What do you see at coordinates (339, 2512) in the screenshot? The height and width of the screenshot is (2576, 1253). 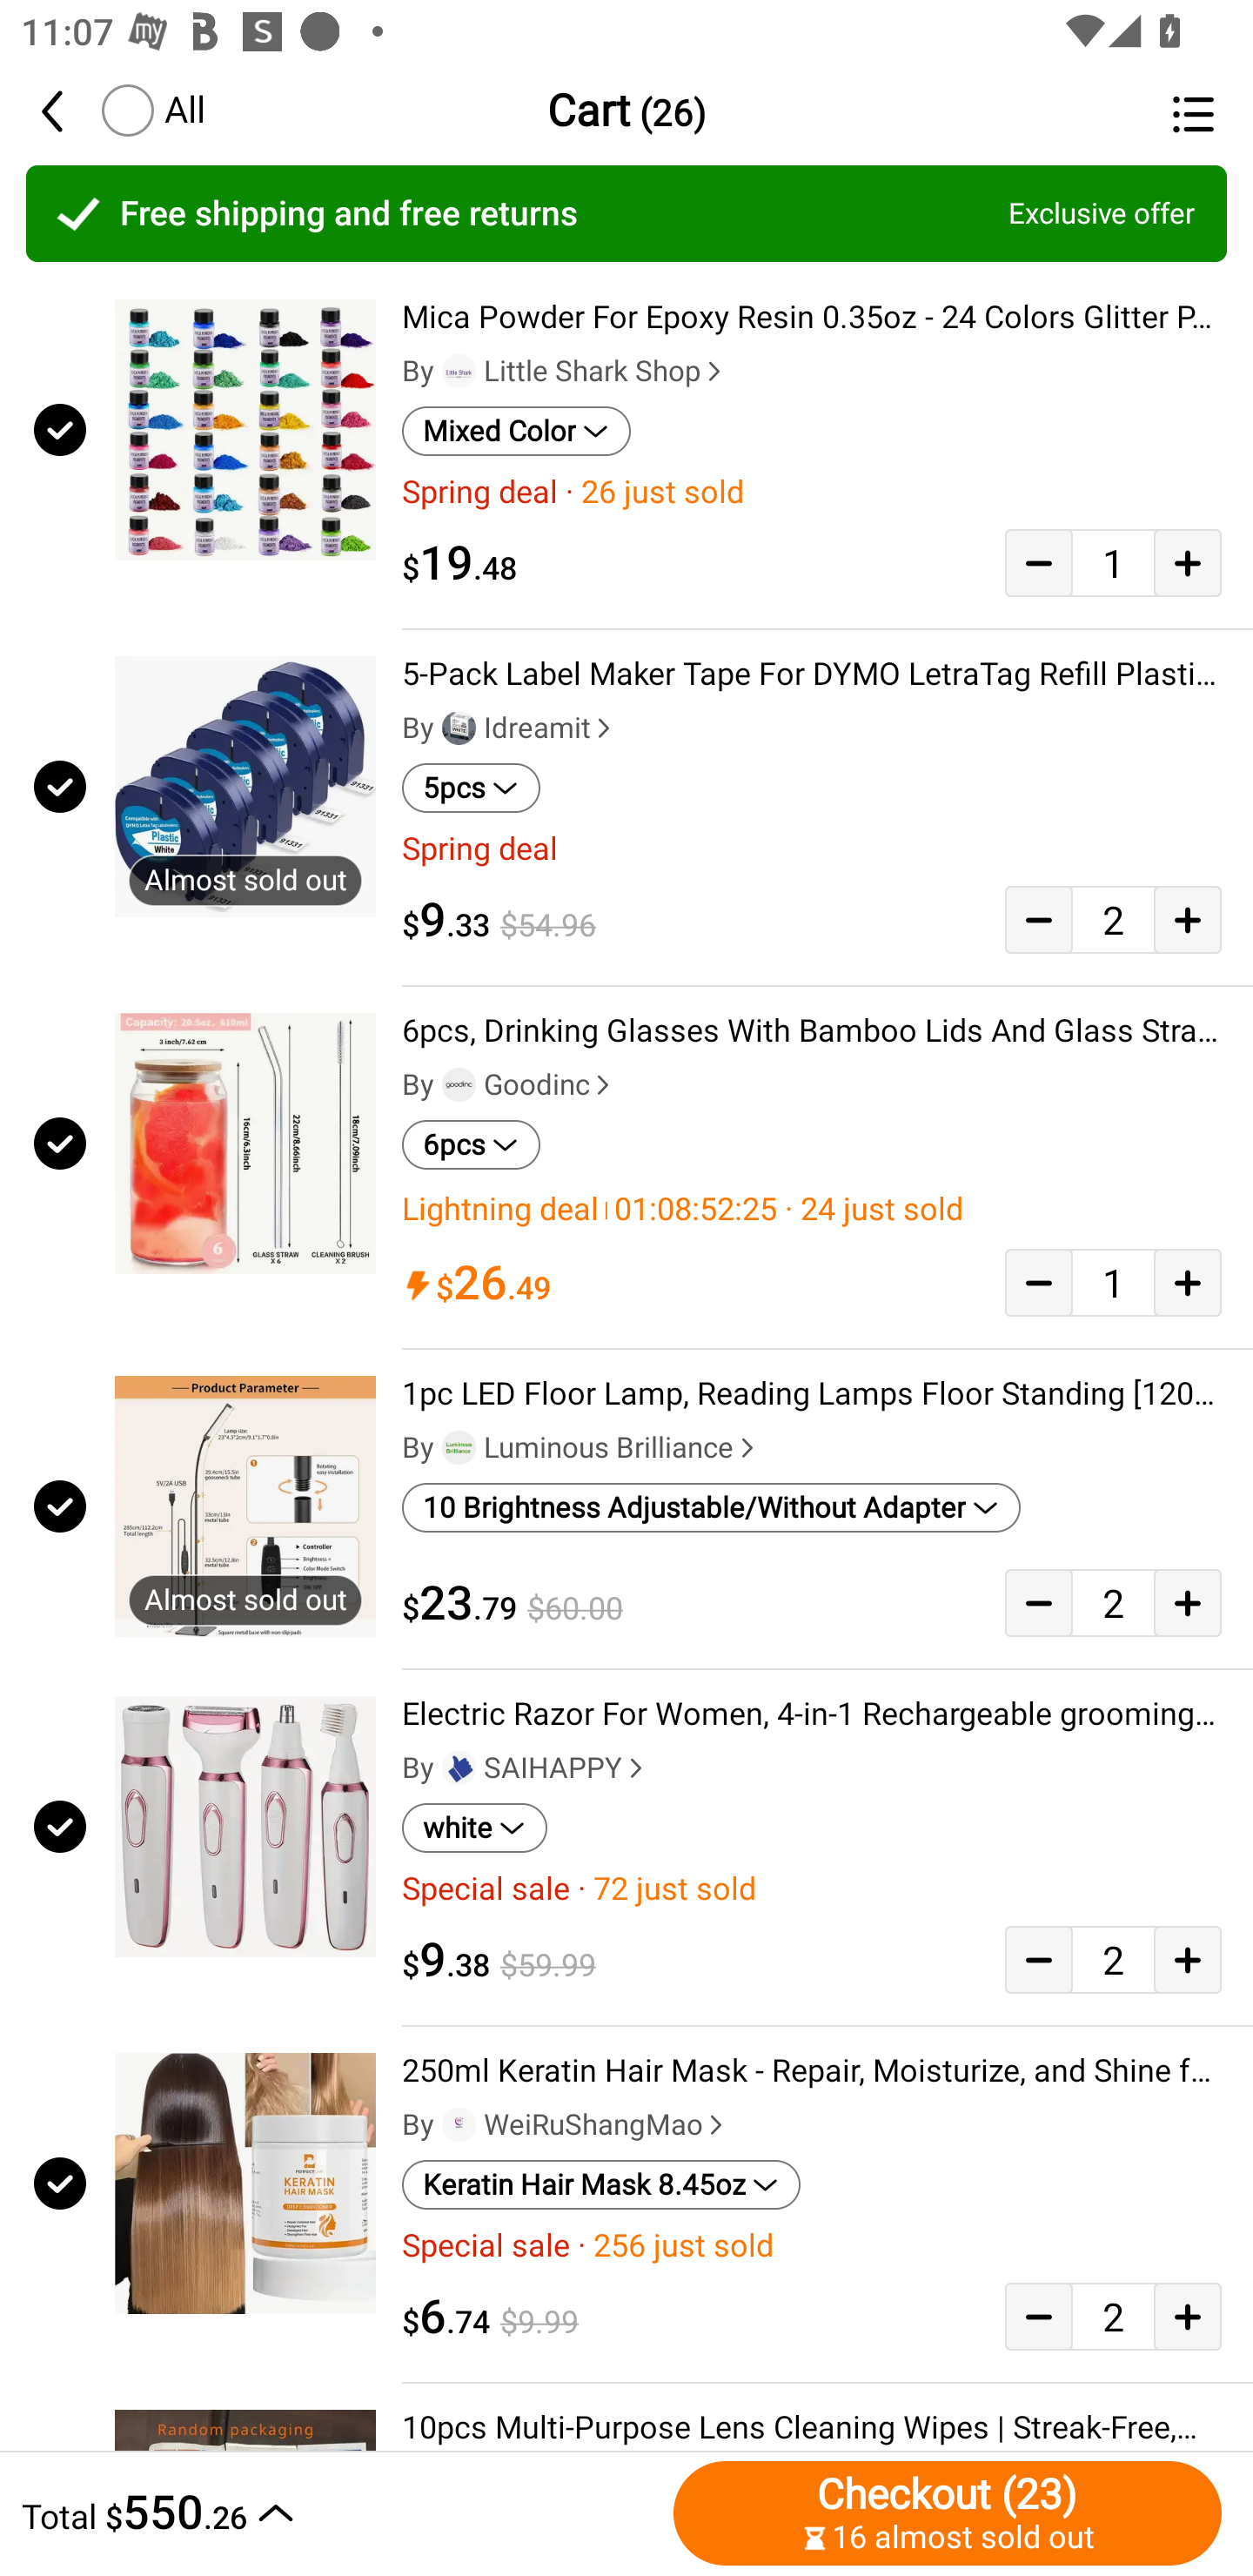 I see `Total $550.26` at bounding box center [339, 2512].